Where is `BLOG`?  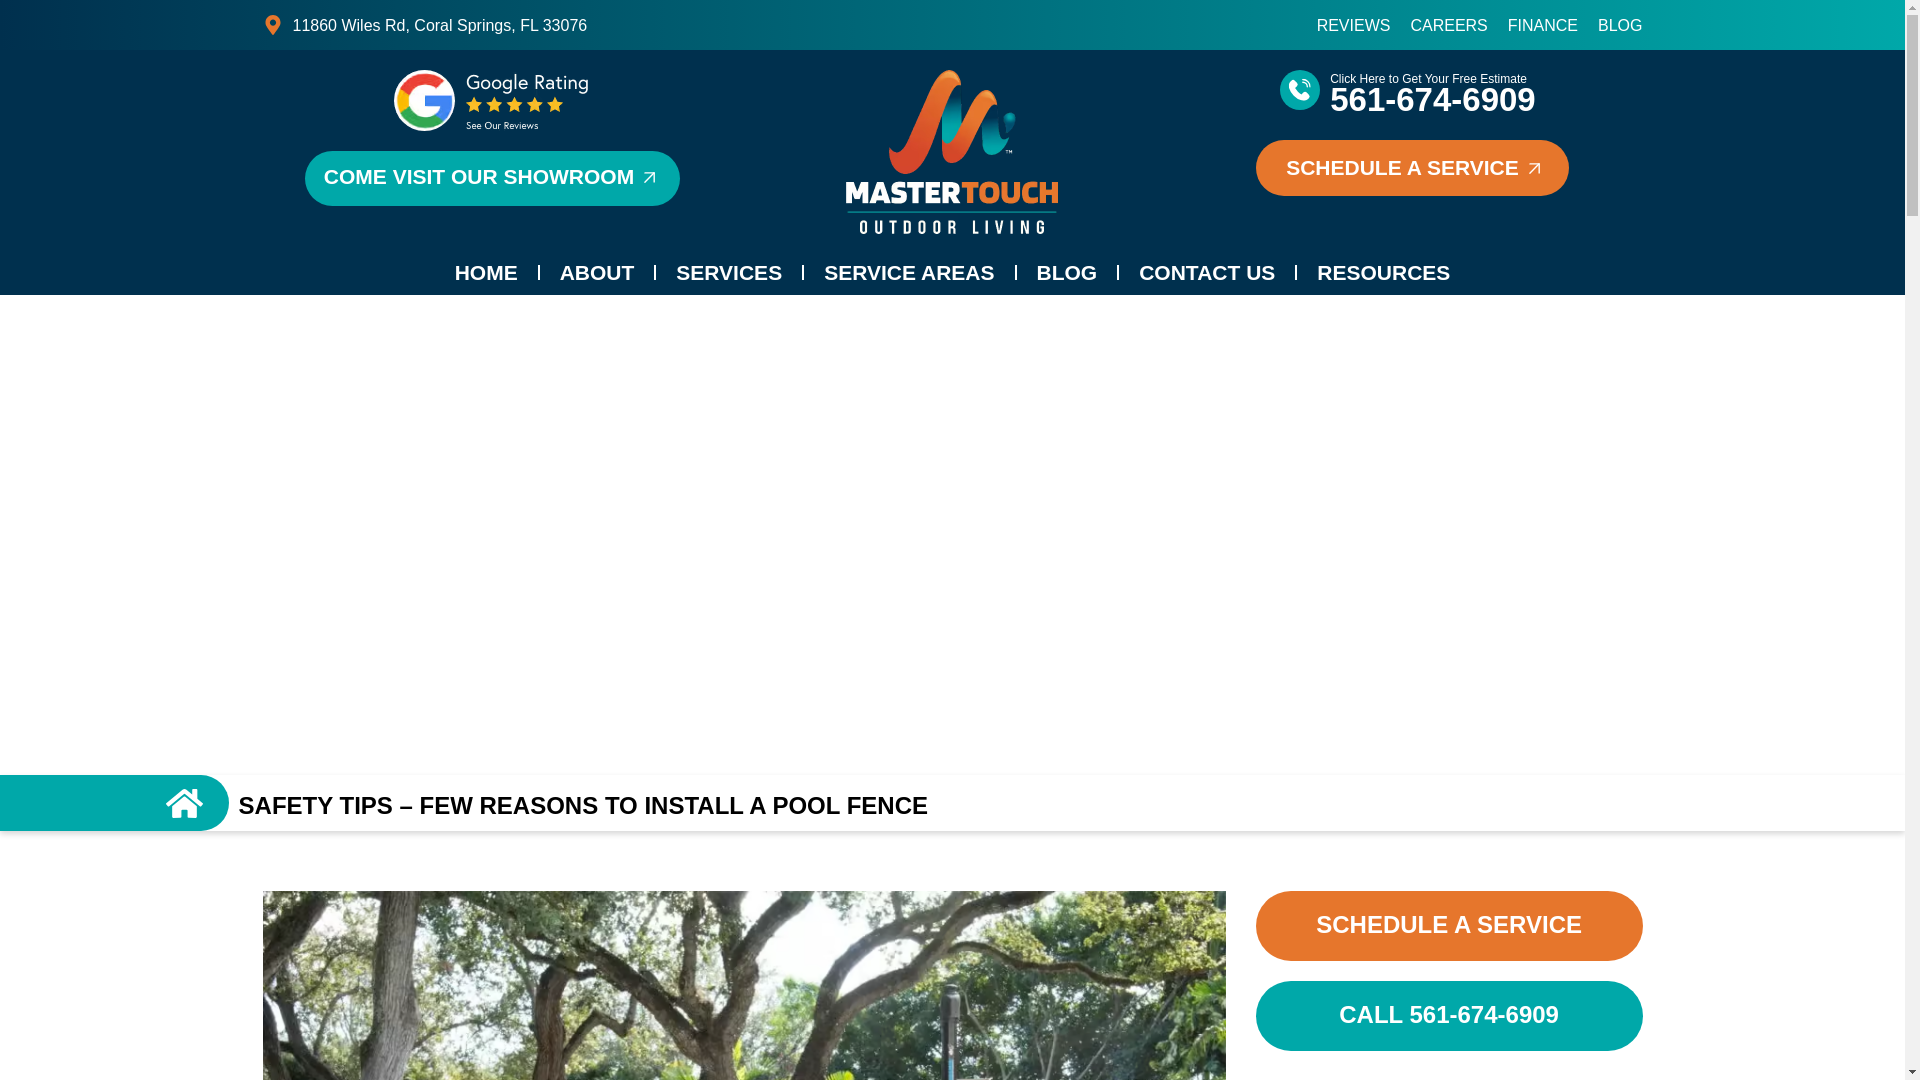 BLOG is located at coordinates (1619, 25).